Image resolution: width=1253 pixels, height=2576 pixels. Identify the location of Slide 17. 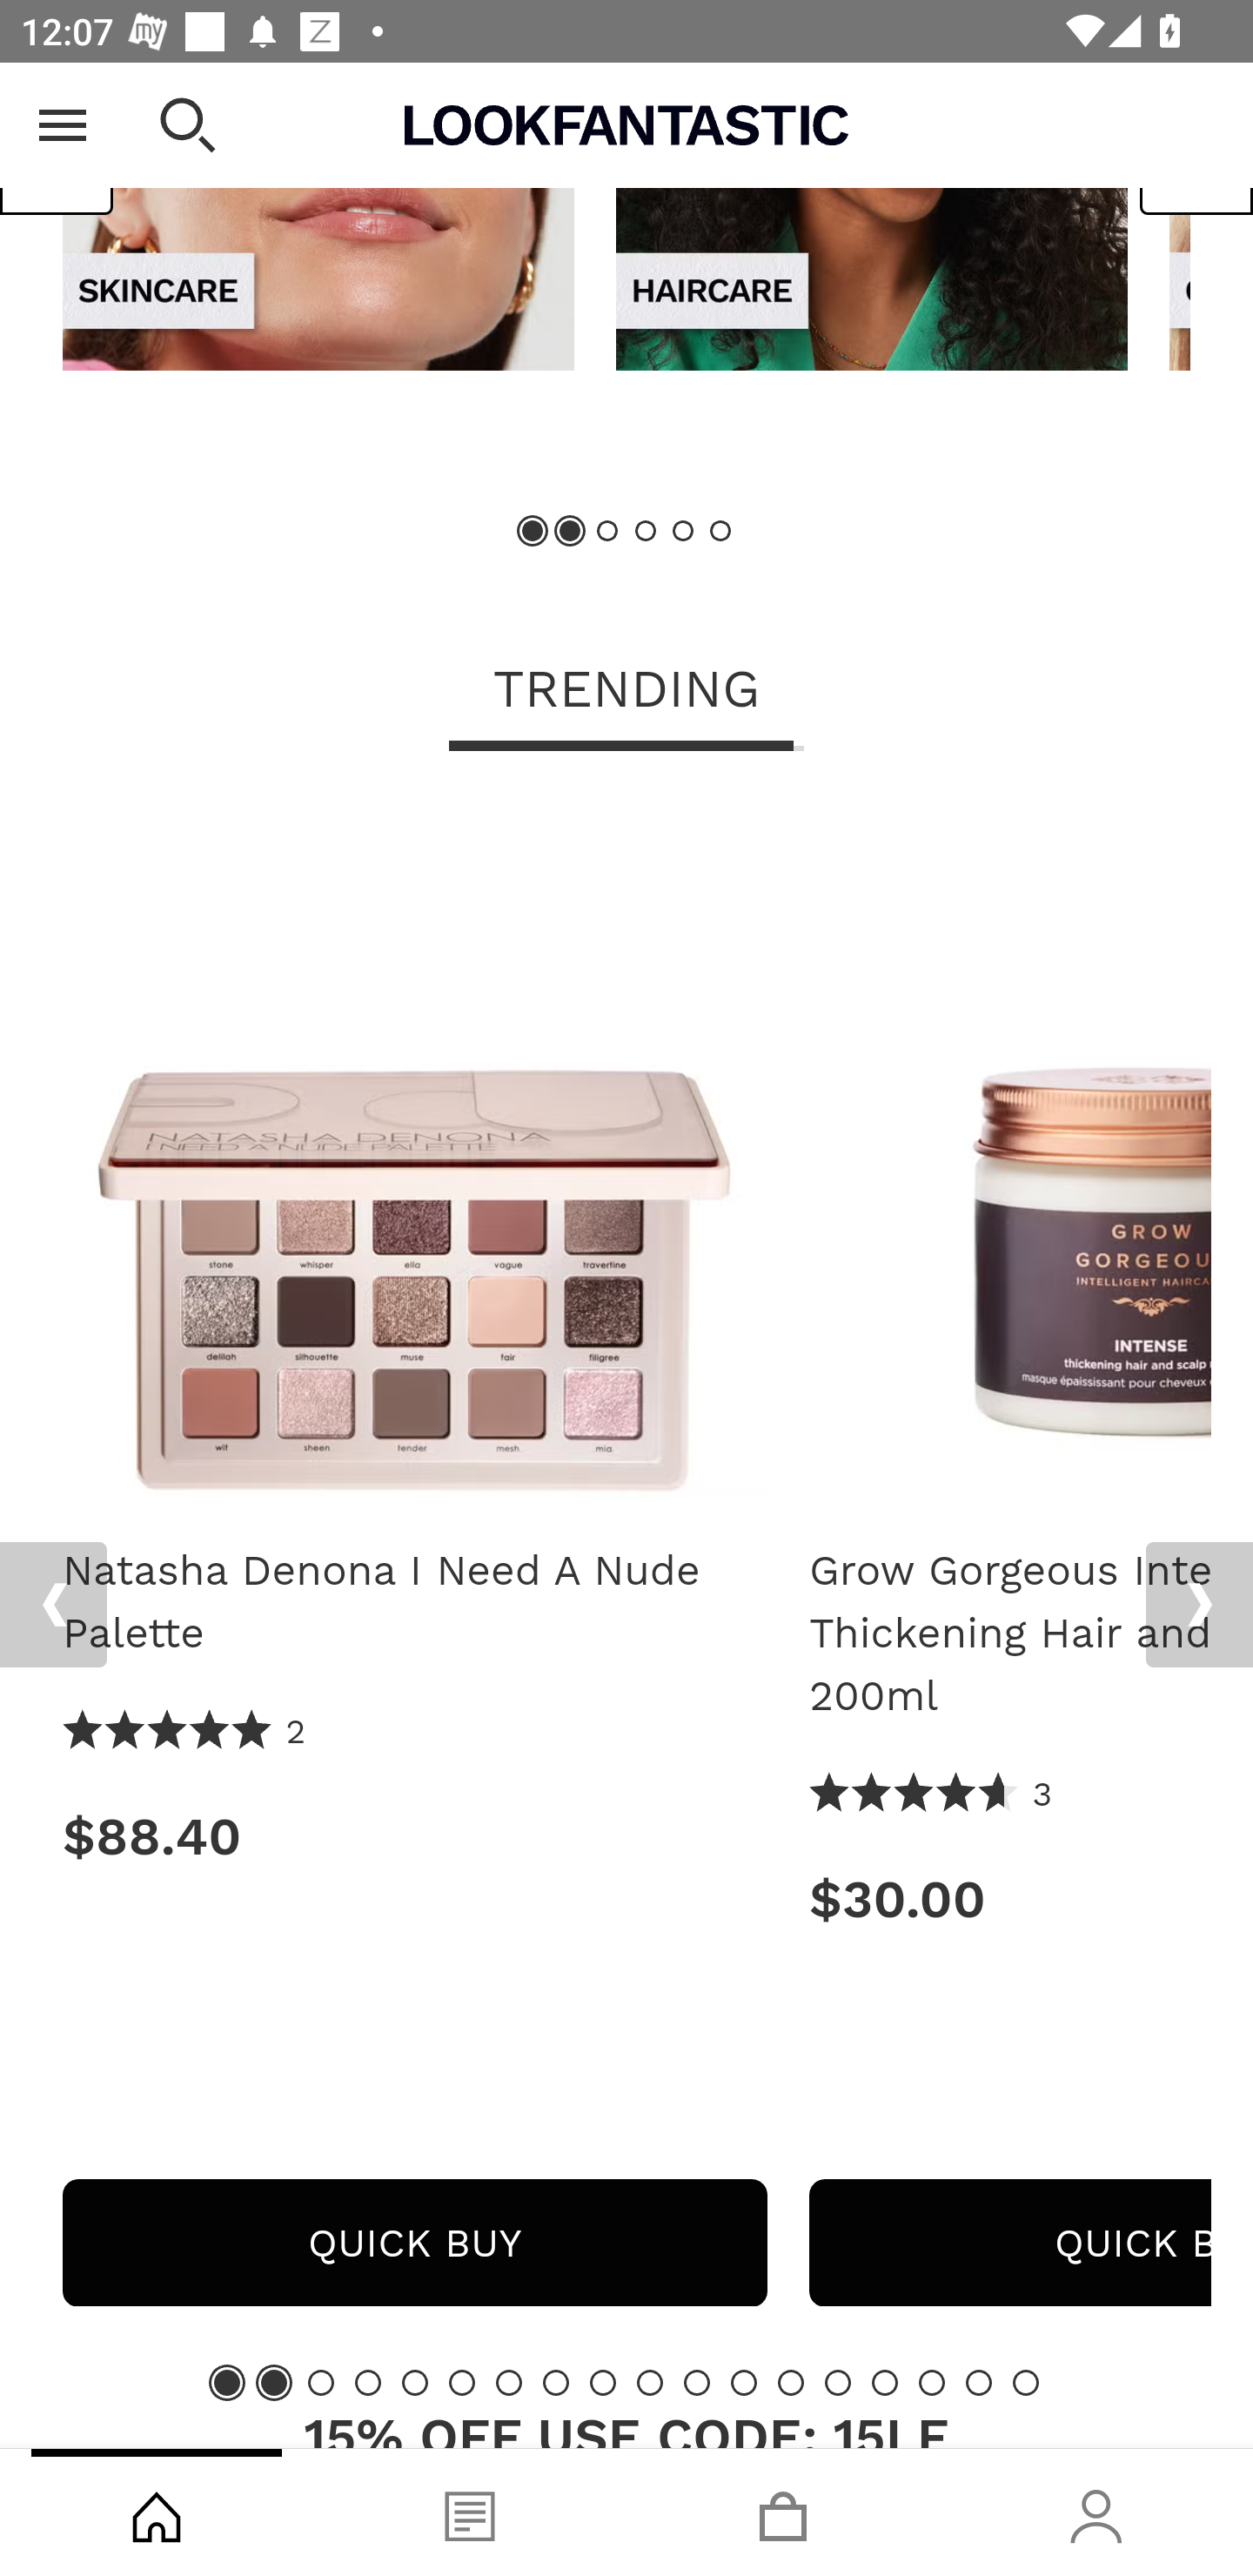
(979, 2381).